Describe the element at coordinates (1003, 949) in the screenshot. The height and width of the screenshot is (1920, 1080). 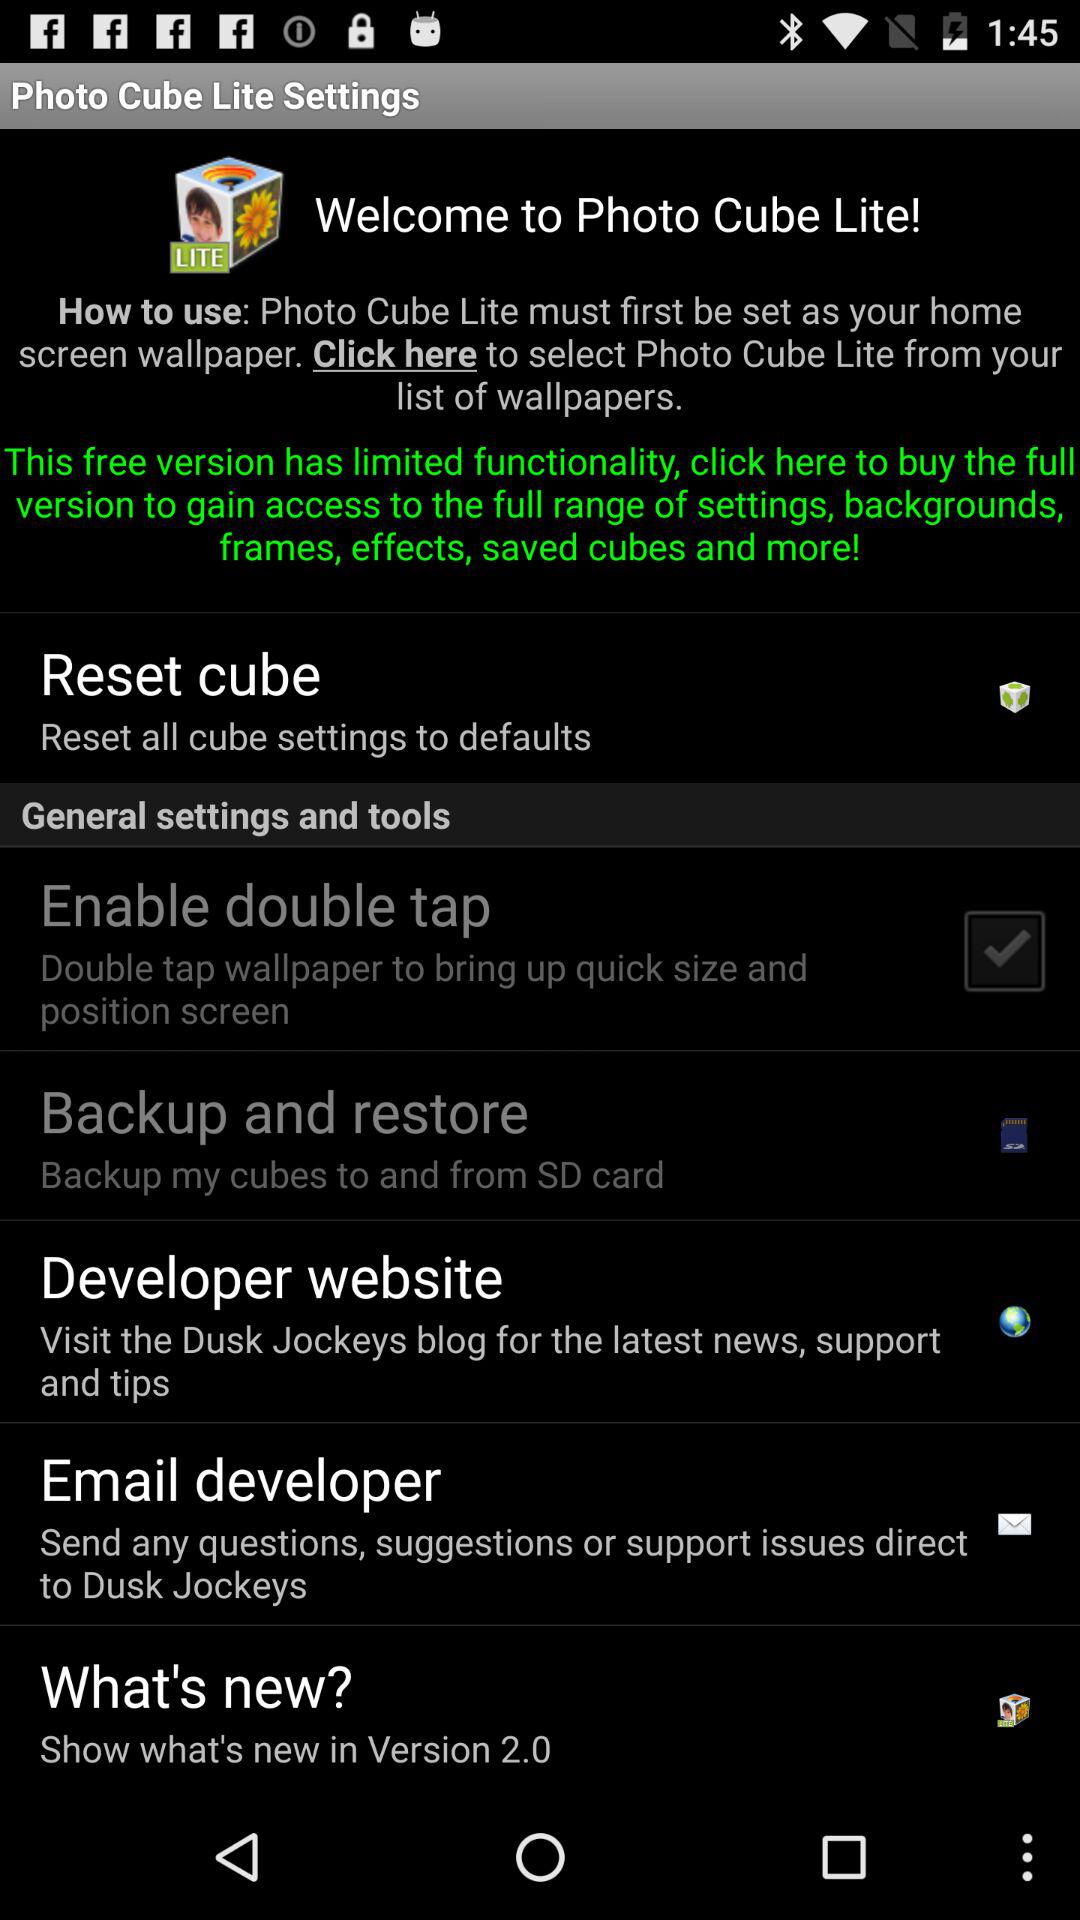
I see `open the app to the right of double tap wallpaper` at that location.